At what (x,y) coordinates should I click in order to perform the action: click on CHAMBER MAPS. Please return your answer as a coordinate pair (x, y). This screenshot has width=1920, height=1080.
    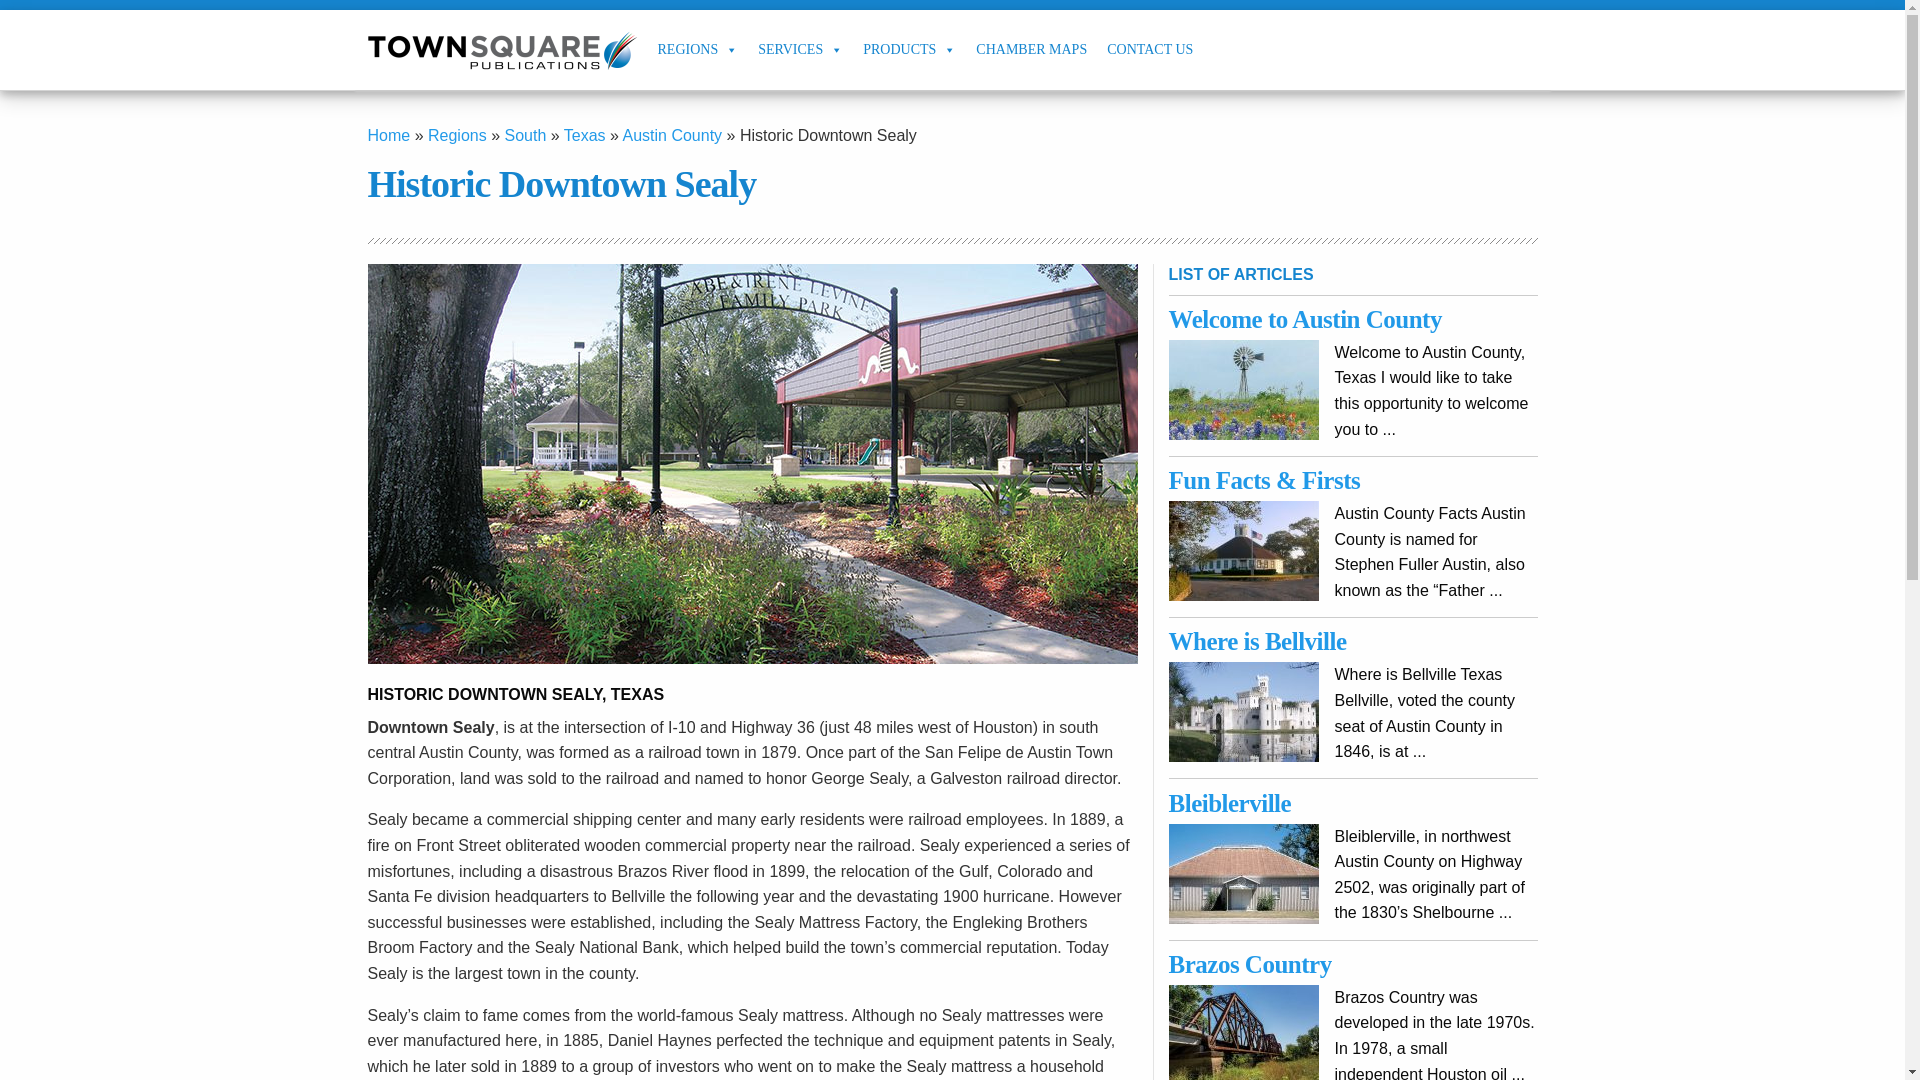
    Looking at the image, I should click on (1030, 49).